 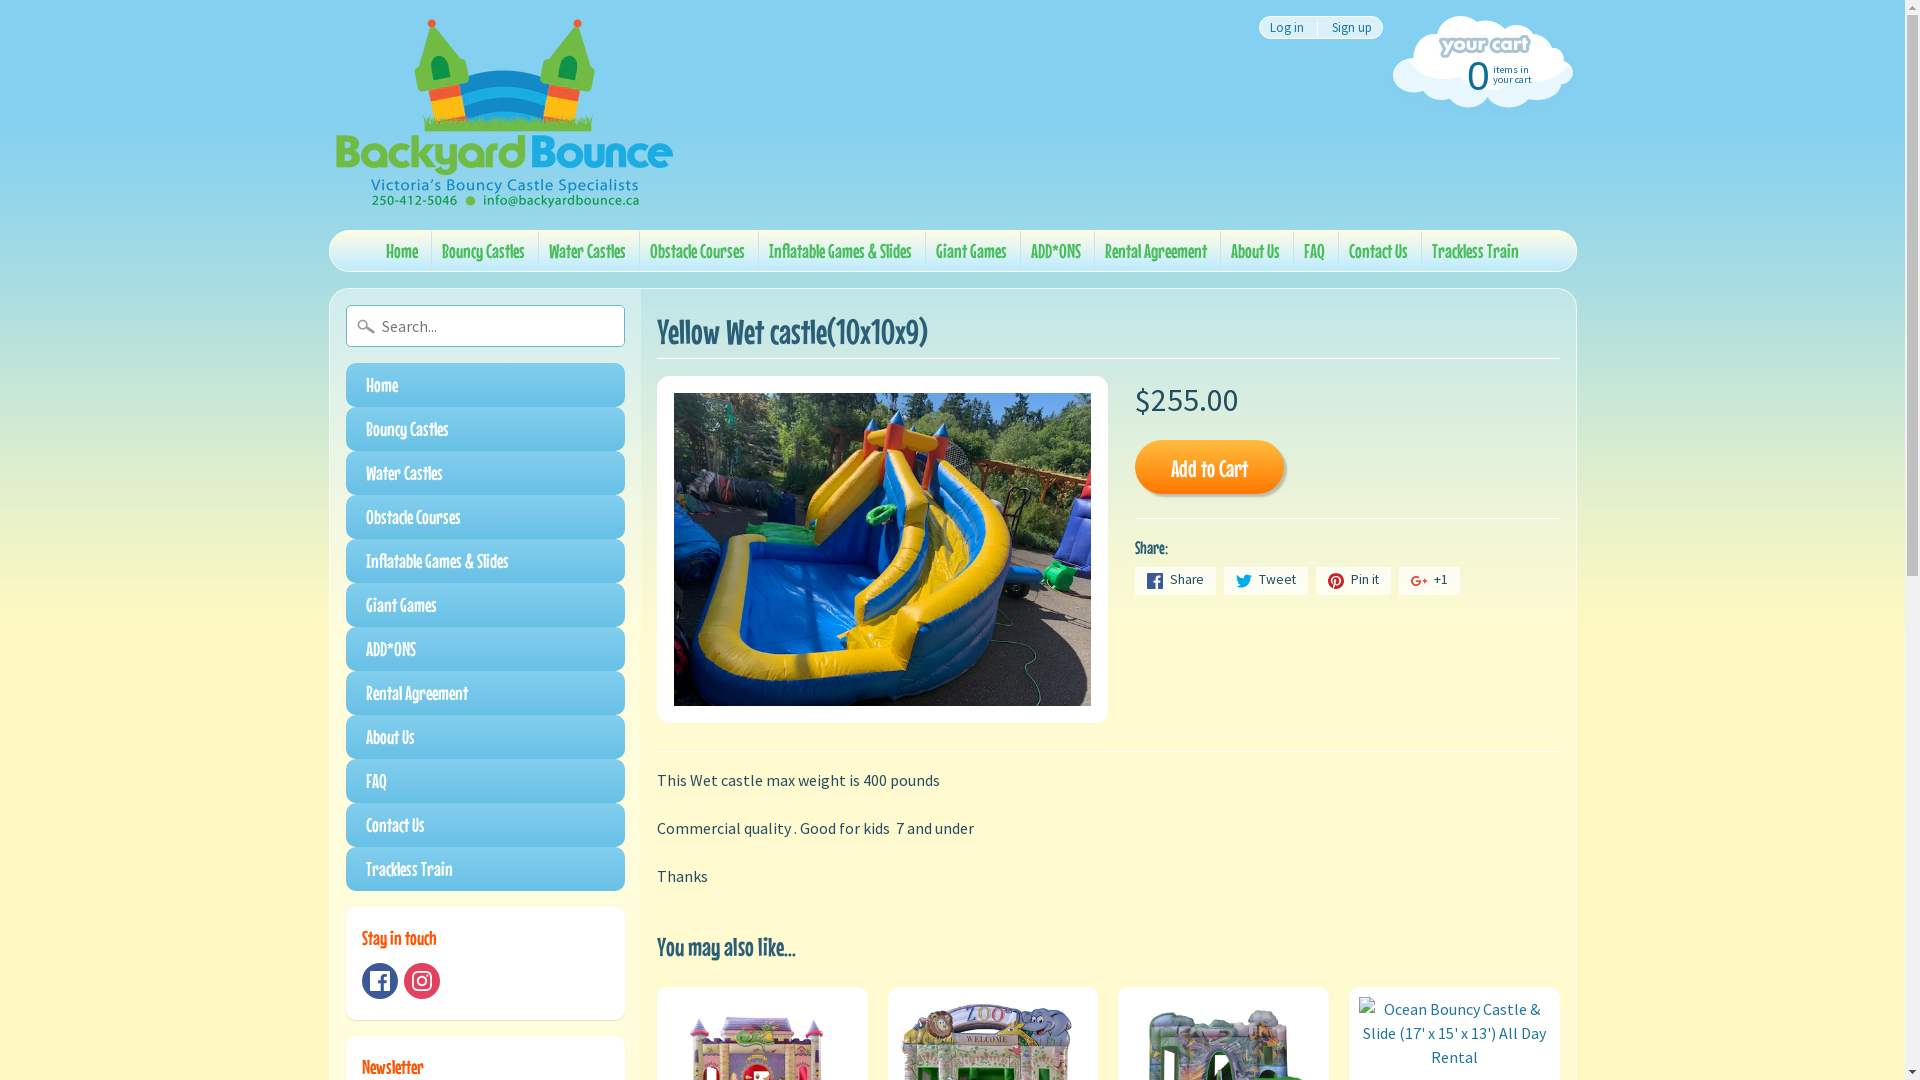 I want to click on Inflatable Games & Slides, so click(x=486, y=561).